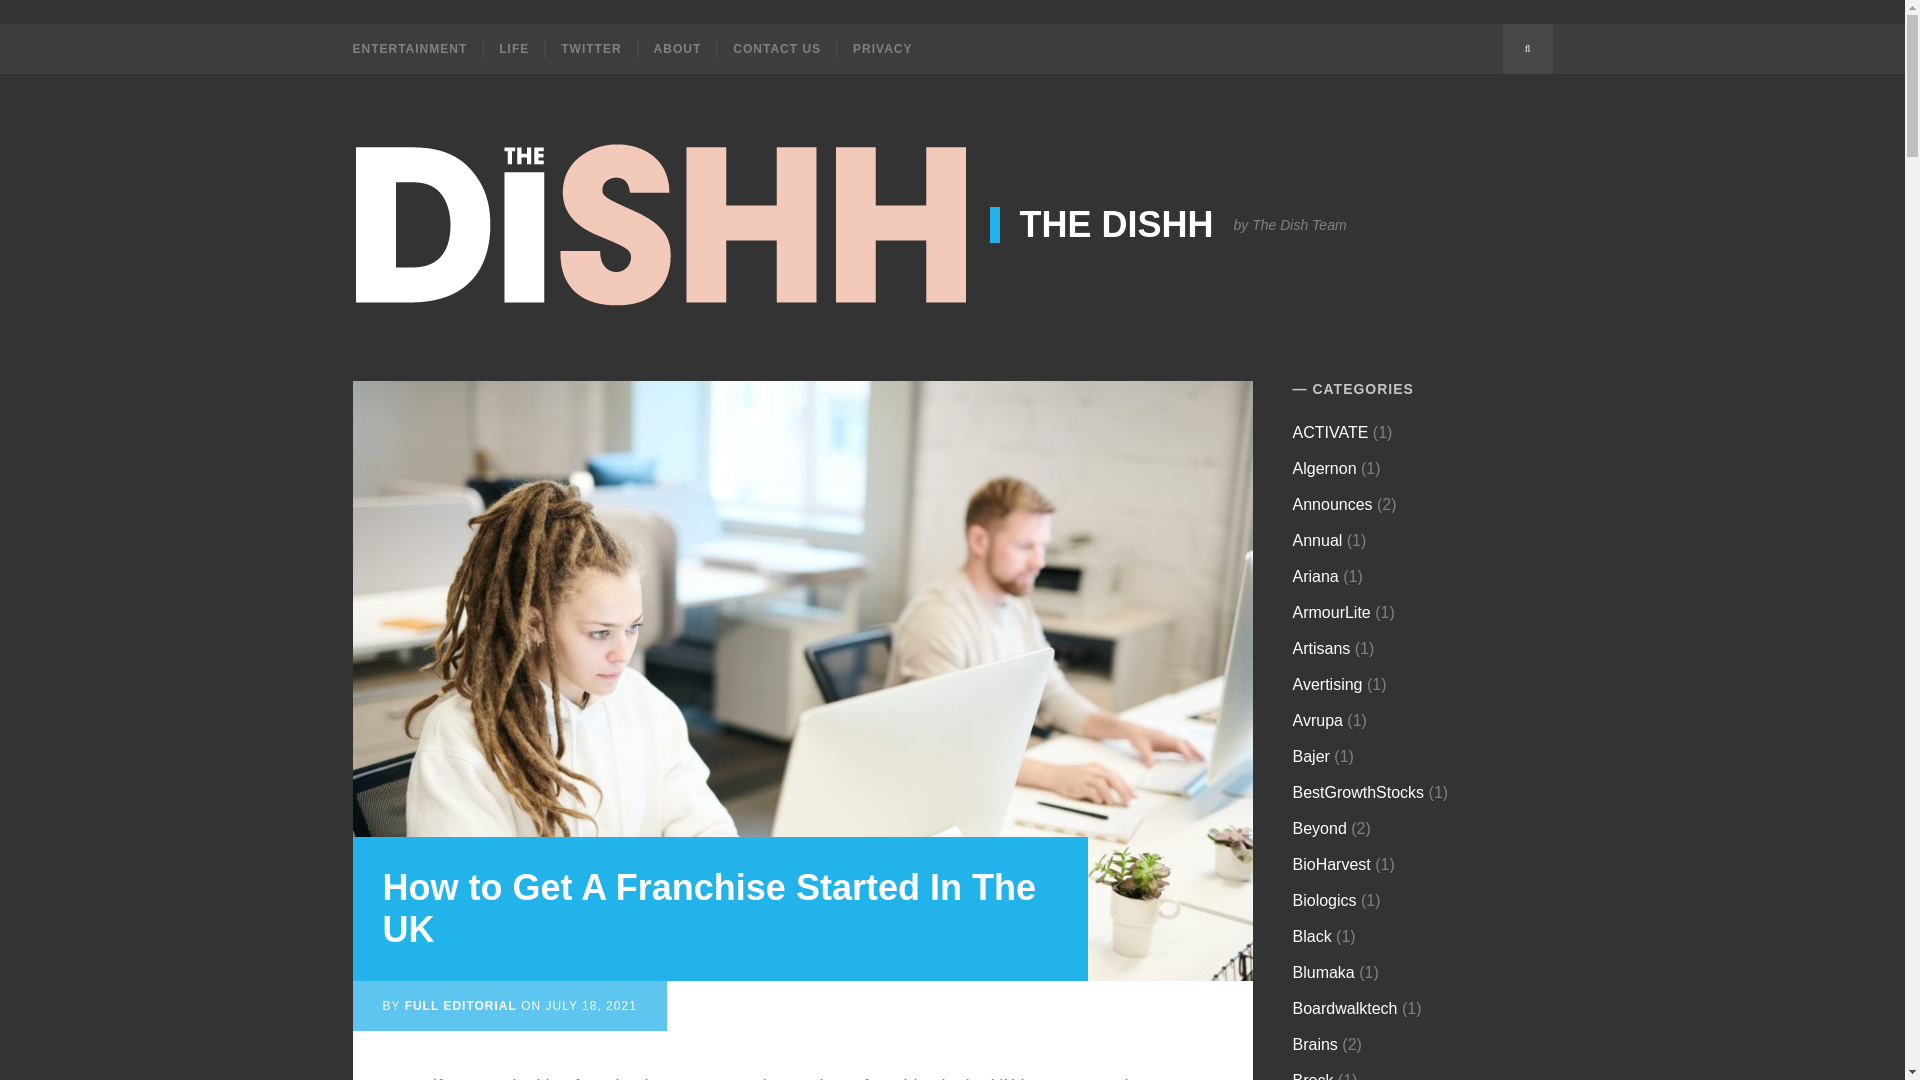 This screenshot has width=1920, height=1080. What do you see at coordinates (1324, 900) in the screenshot?
I see `Biologics` at bounding box center [1324, 900].